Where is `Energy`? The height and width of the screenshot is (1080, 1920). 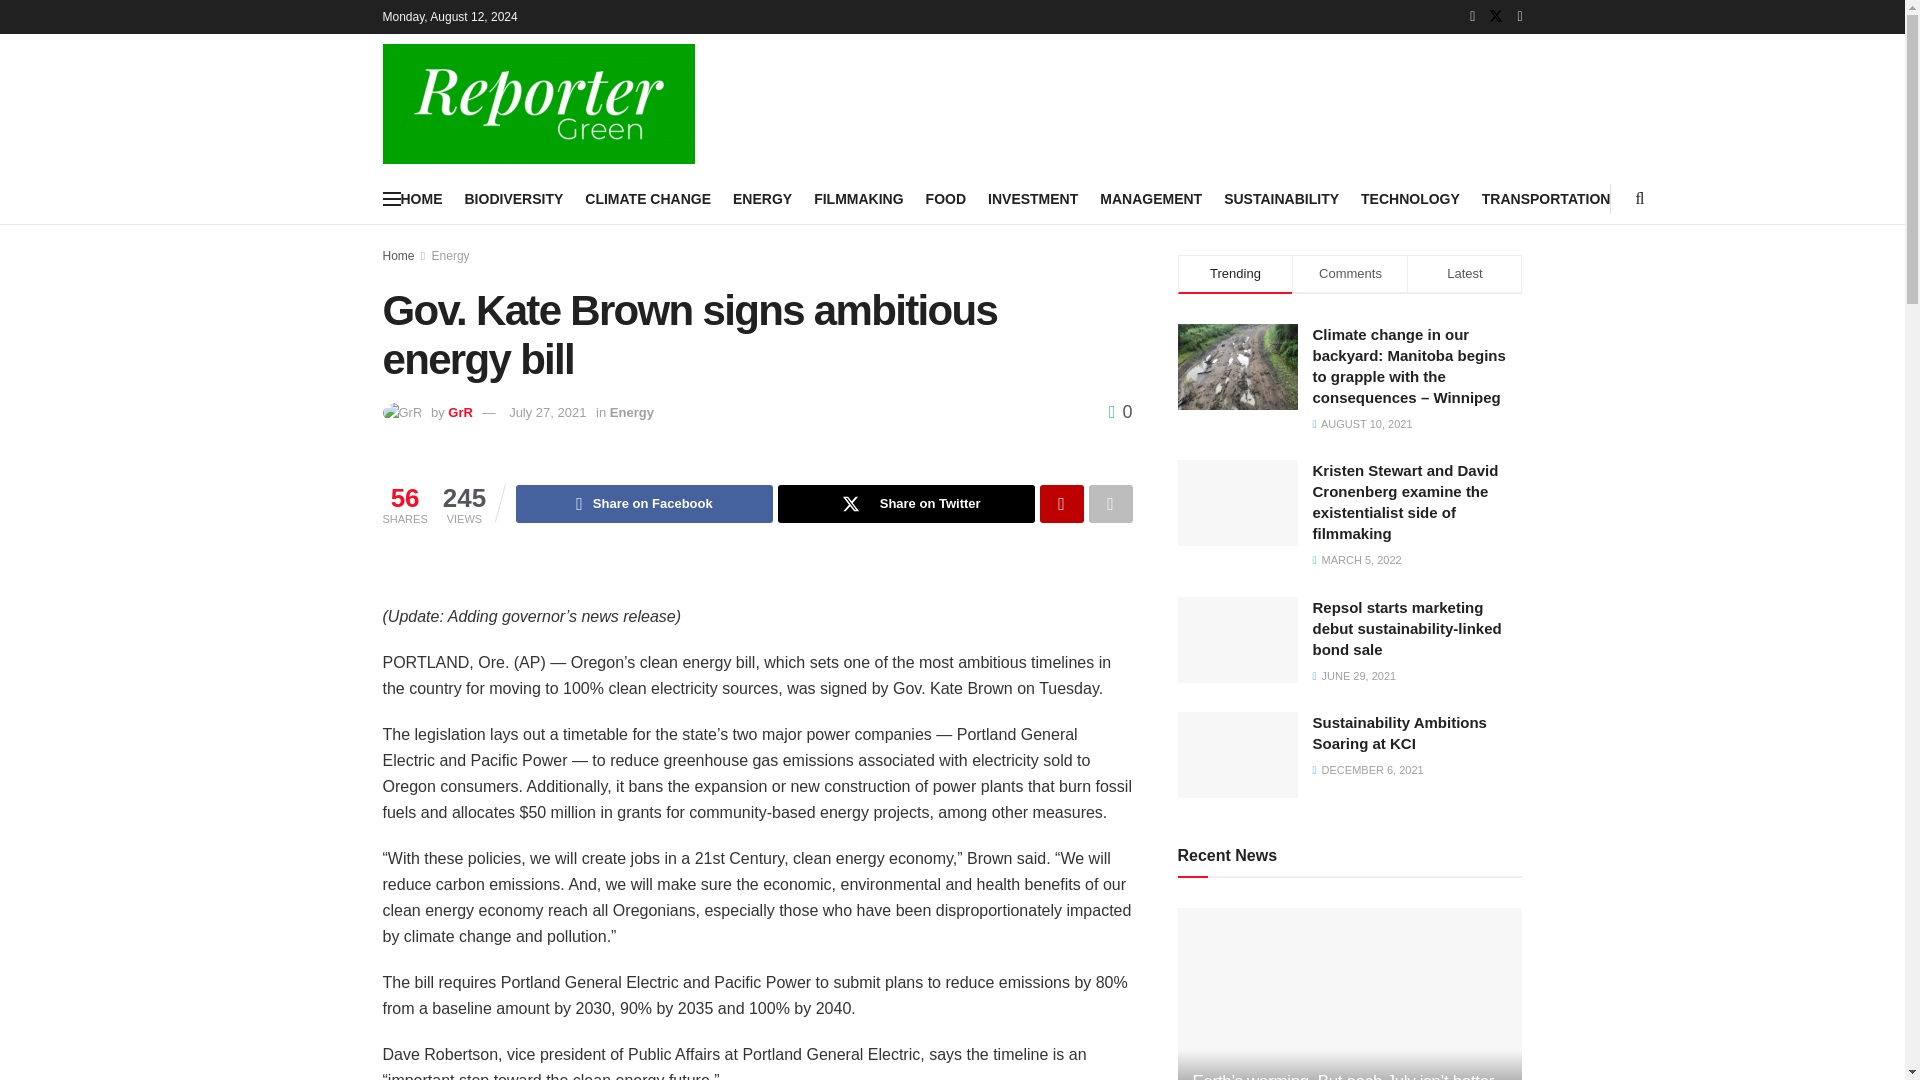 Energy is located at coordinates (451, 256).